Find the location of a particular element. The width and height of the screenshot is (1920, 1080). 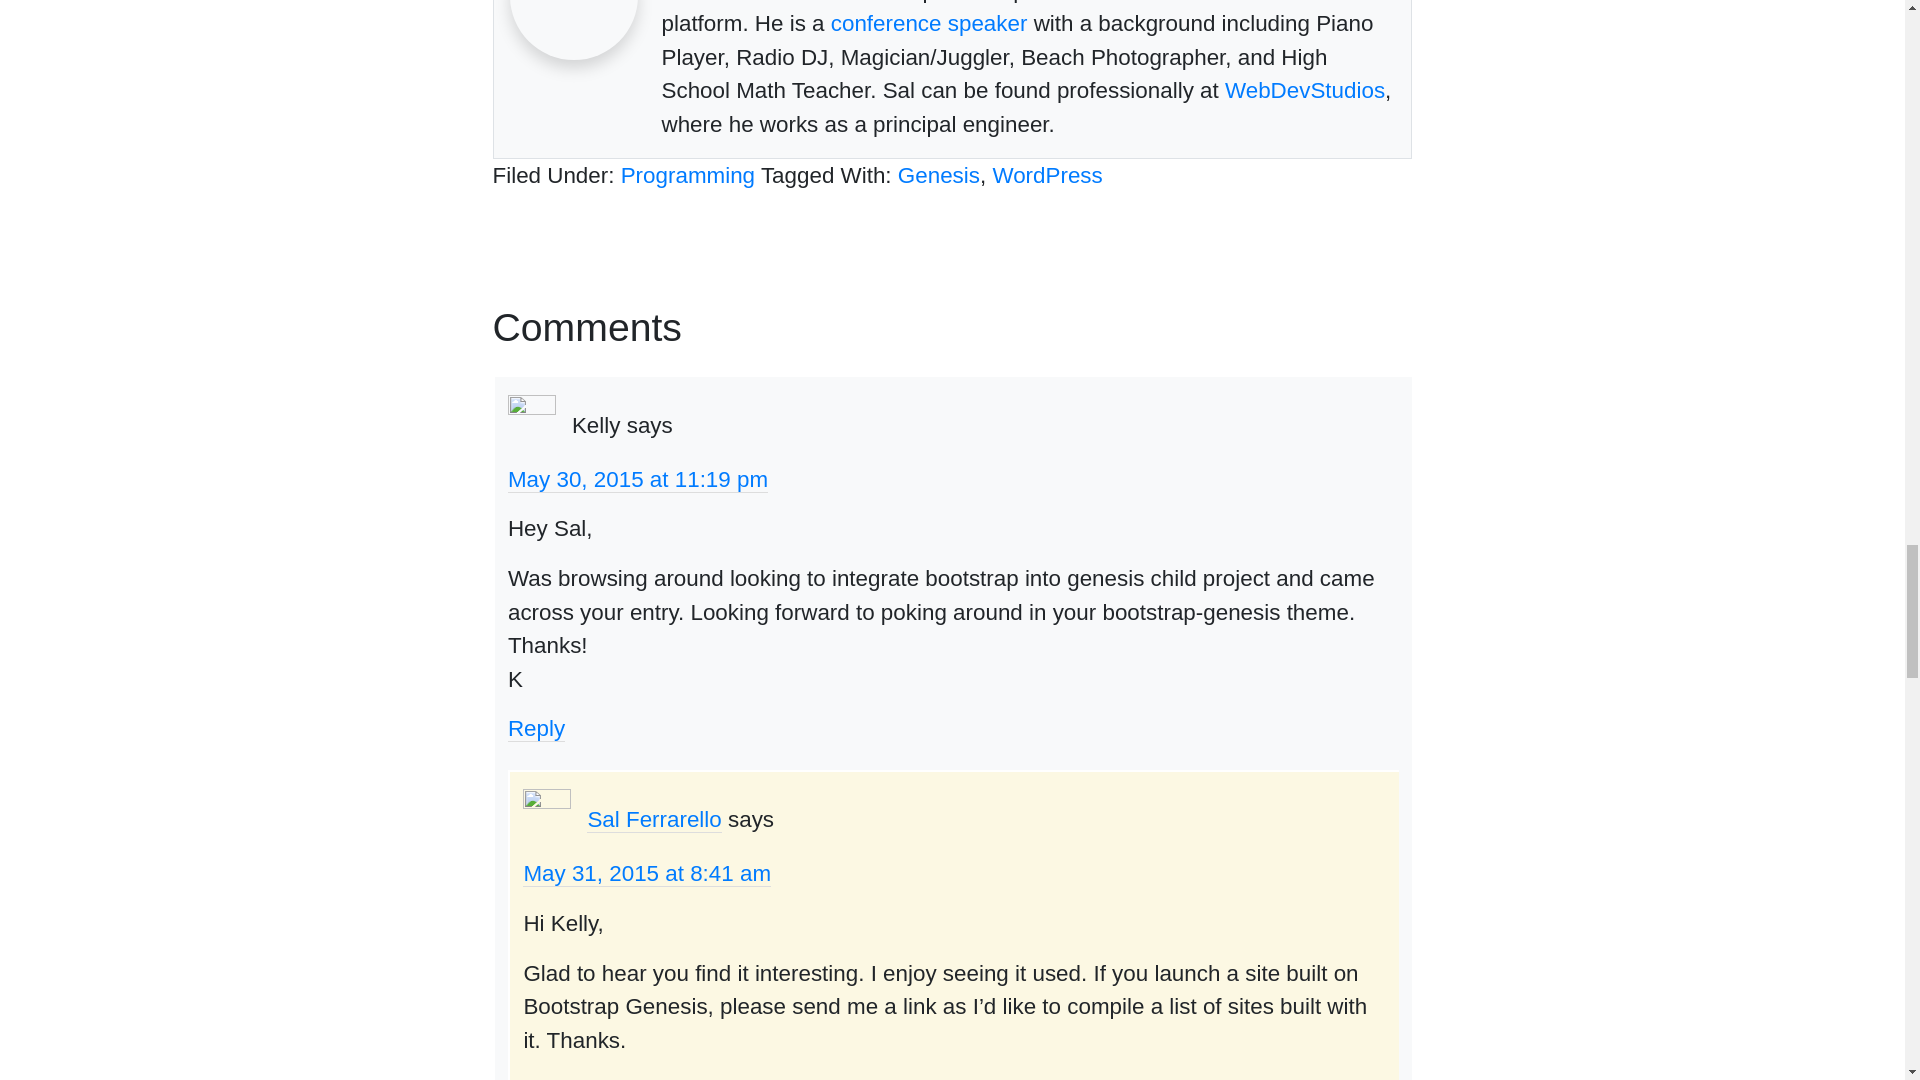

Reply is located at coordinates (550, 1078).